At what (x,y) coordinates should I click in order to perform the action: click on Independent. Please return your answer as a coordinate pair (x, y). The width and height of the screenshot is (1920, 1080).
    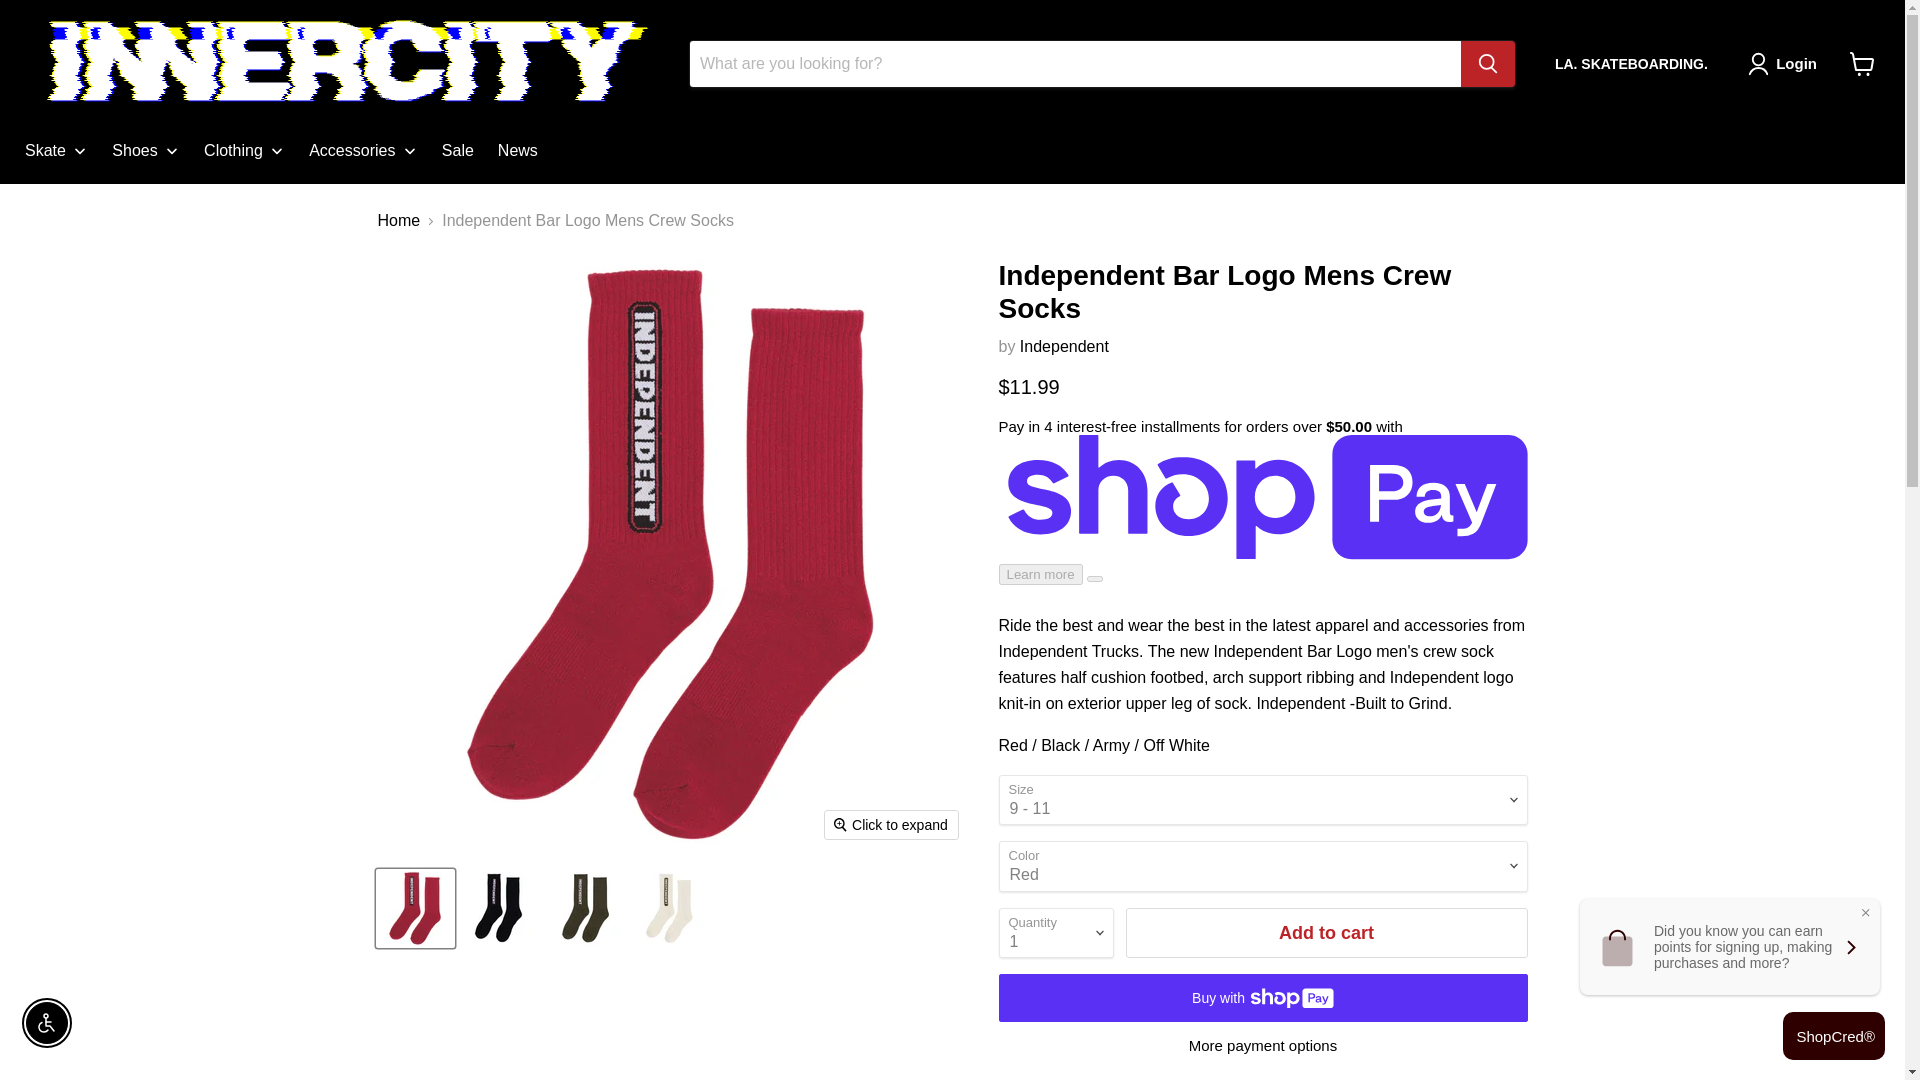
    Looking at the image, I should click on (1064, 346).